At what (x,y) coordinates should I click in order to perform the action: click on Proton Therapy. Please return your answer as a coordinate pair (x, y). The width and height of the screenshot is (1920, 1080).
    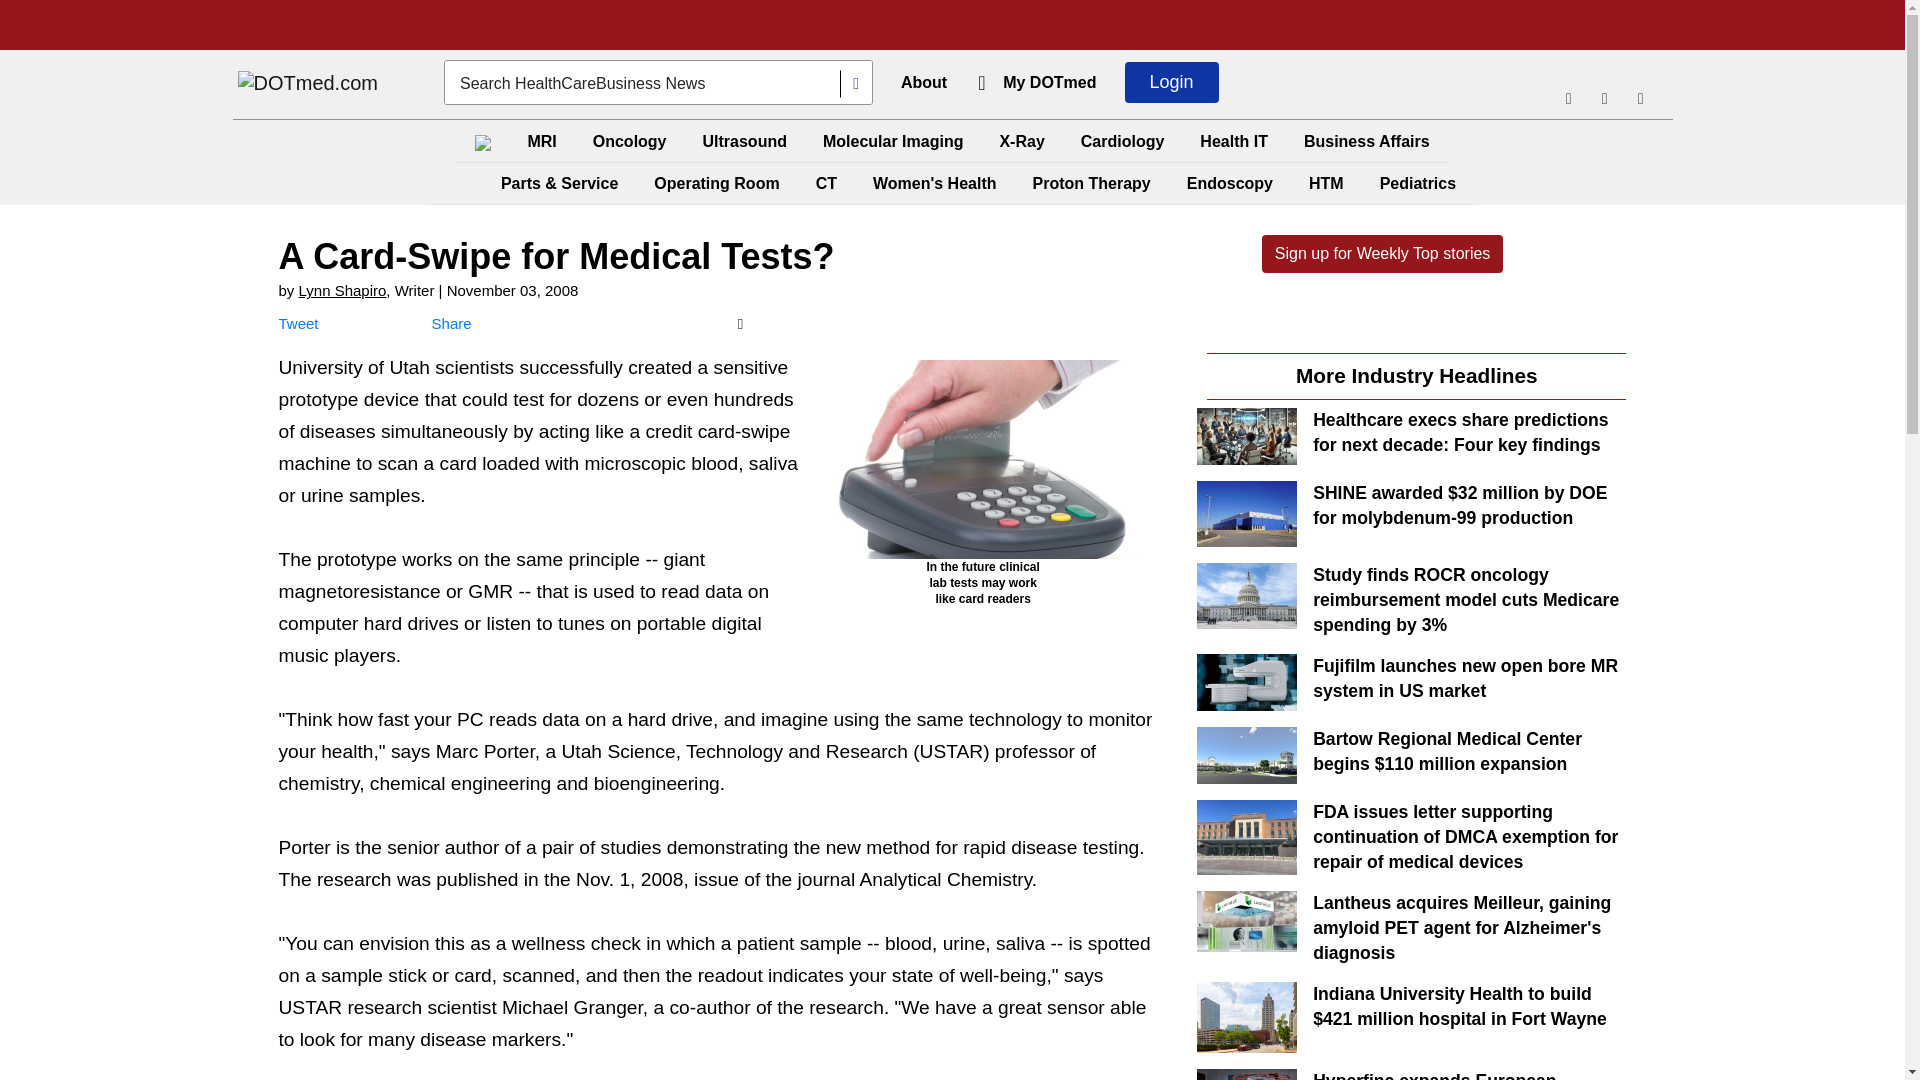
    Looking at the image, I should click on (1090, 184).